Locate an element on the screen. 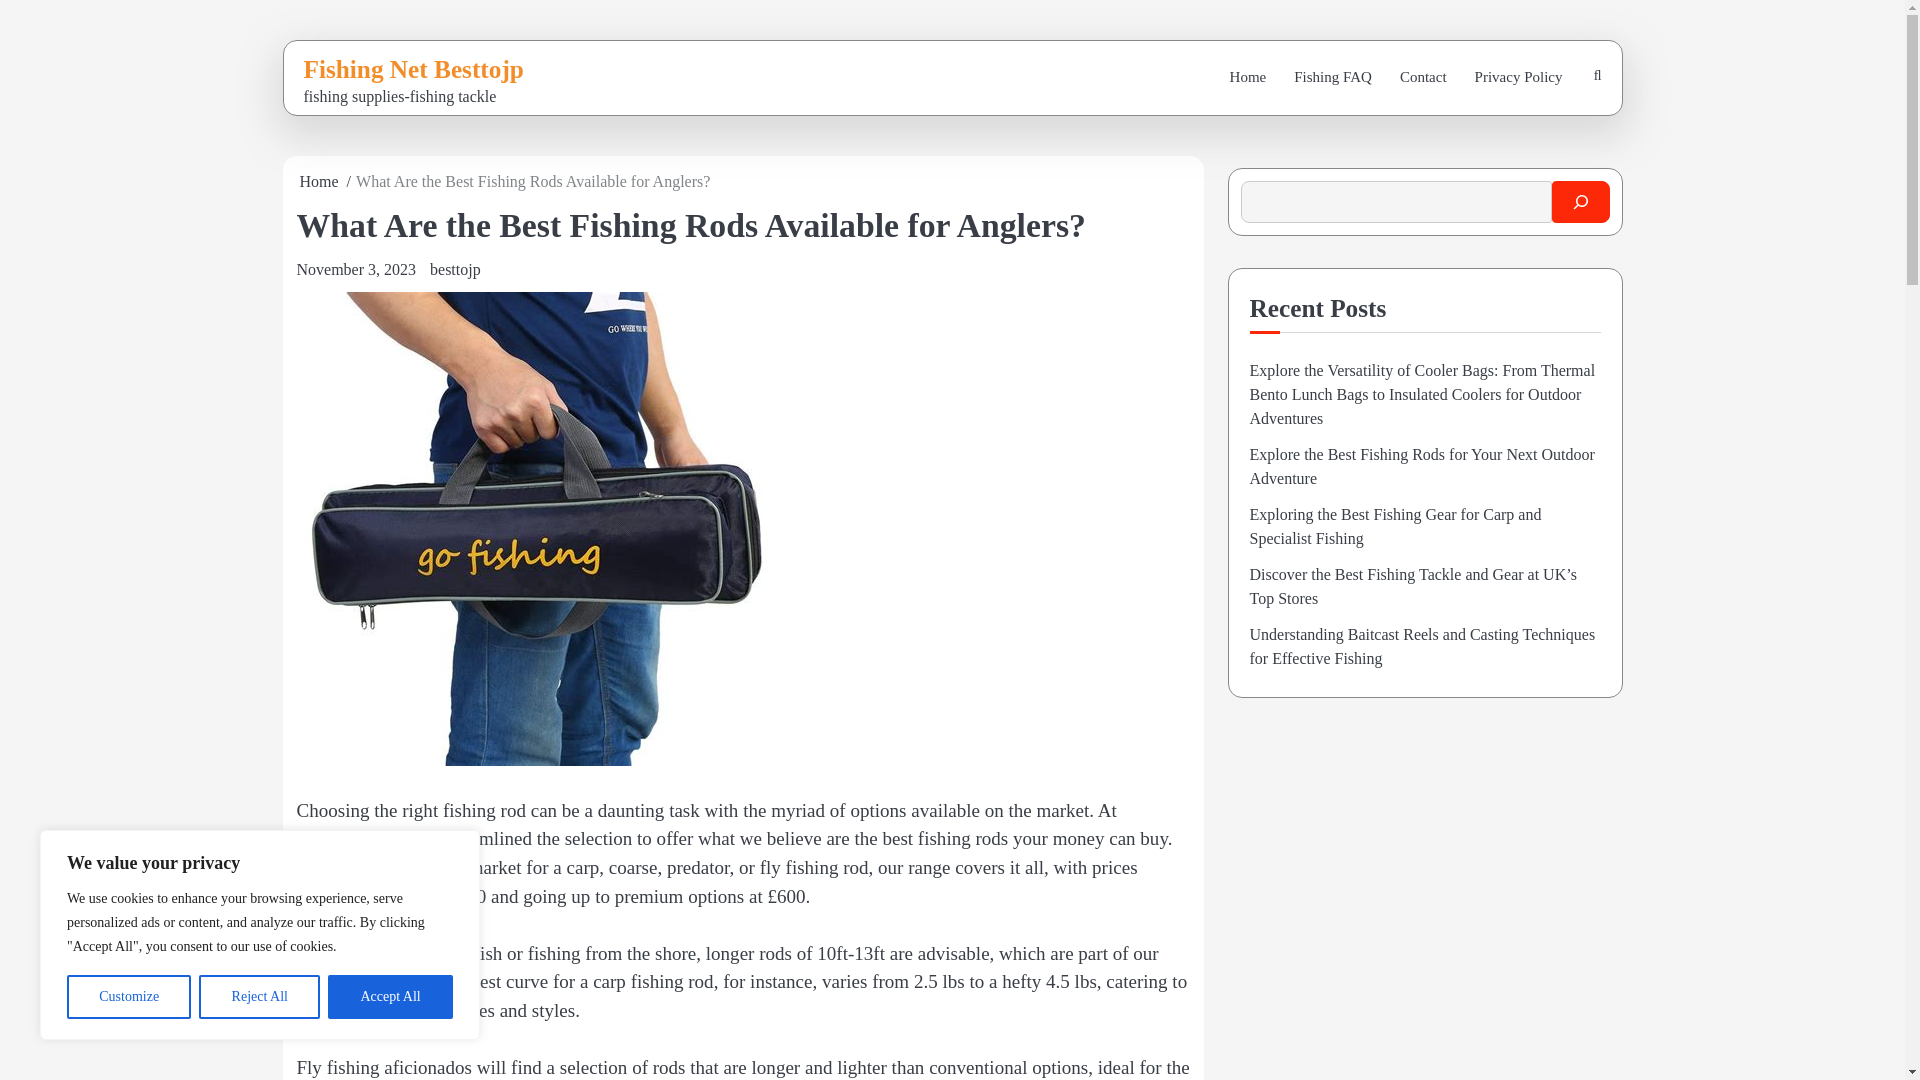  Privacy Policy is located at coordinates (1518, 78).